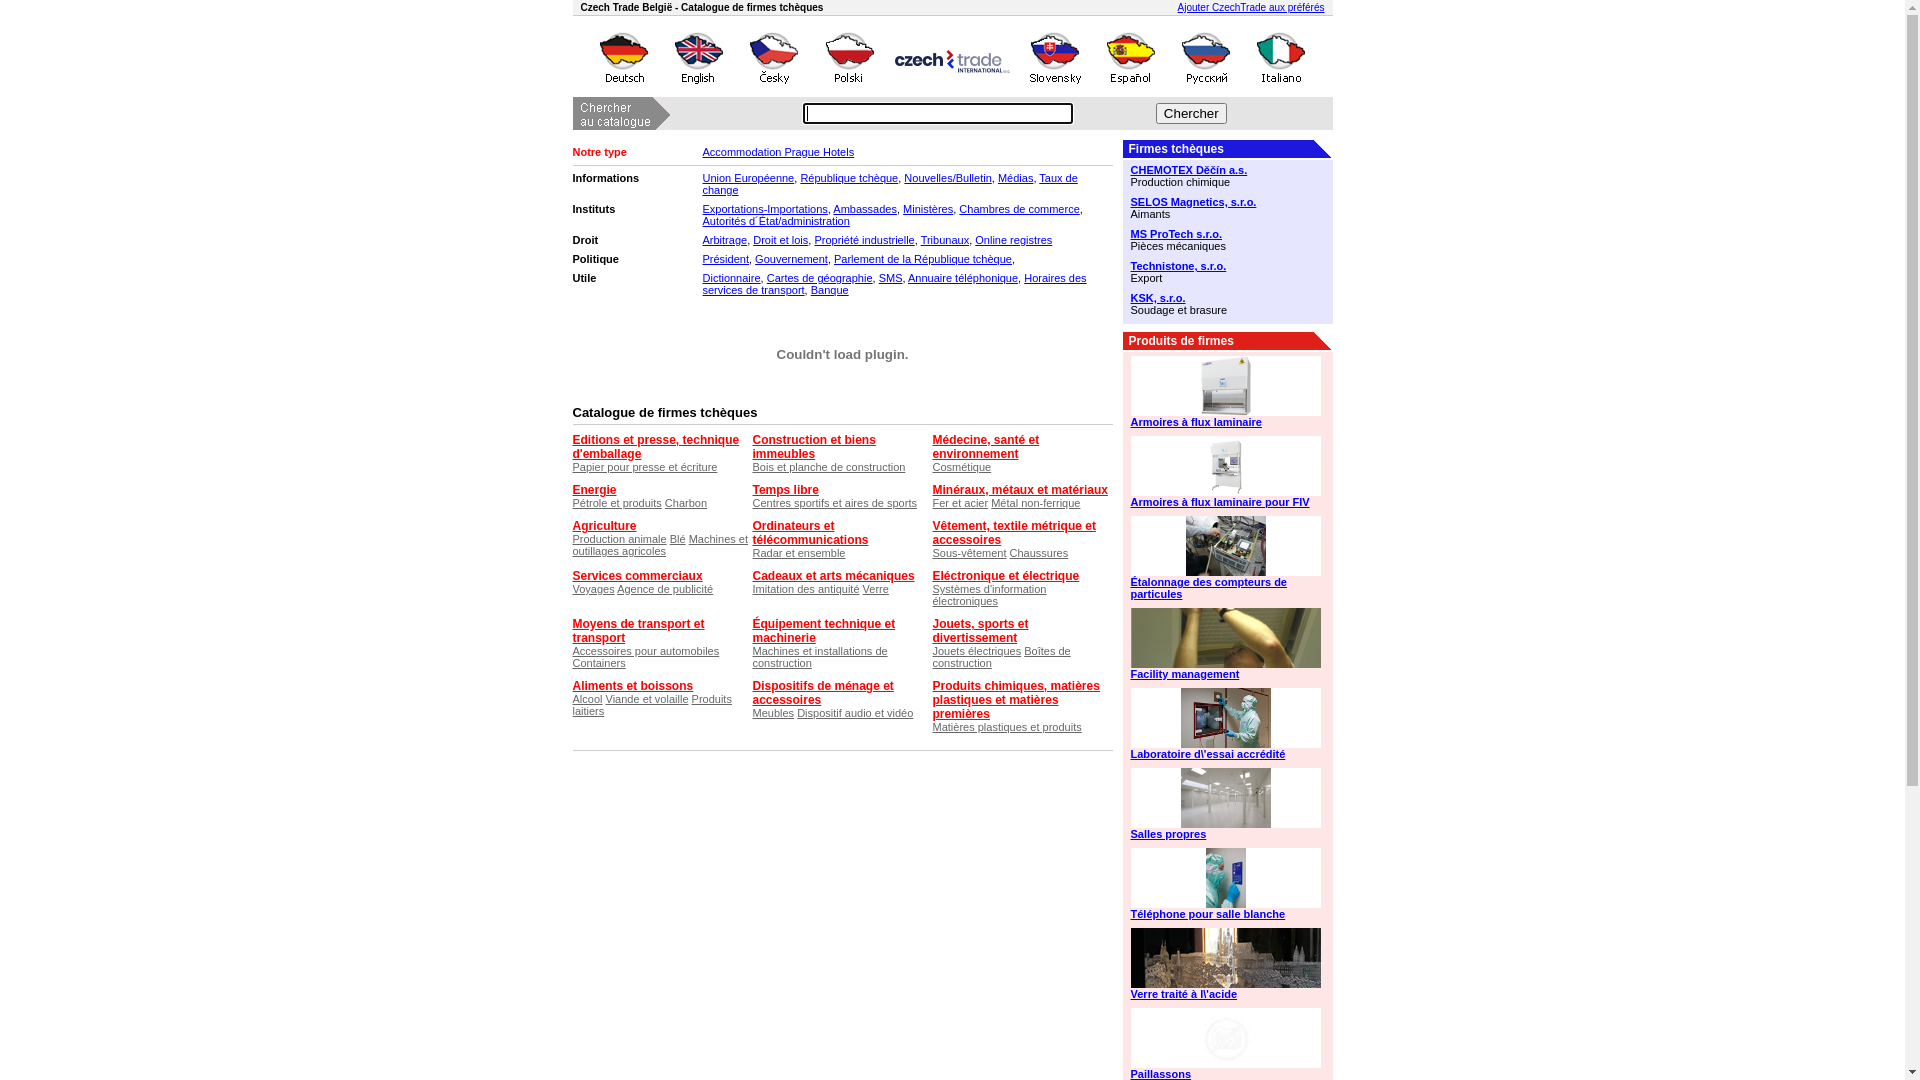  Describe the element at coordinates (1227, 298) in the screenshot. I see `KSK, s.r.o.` at that location.